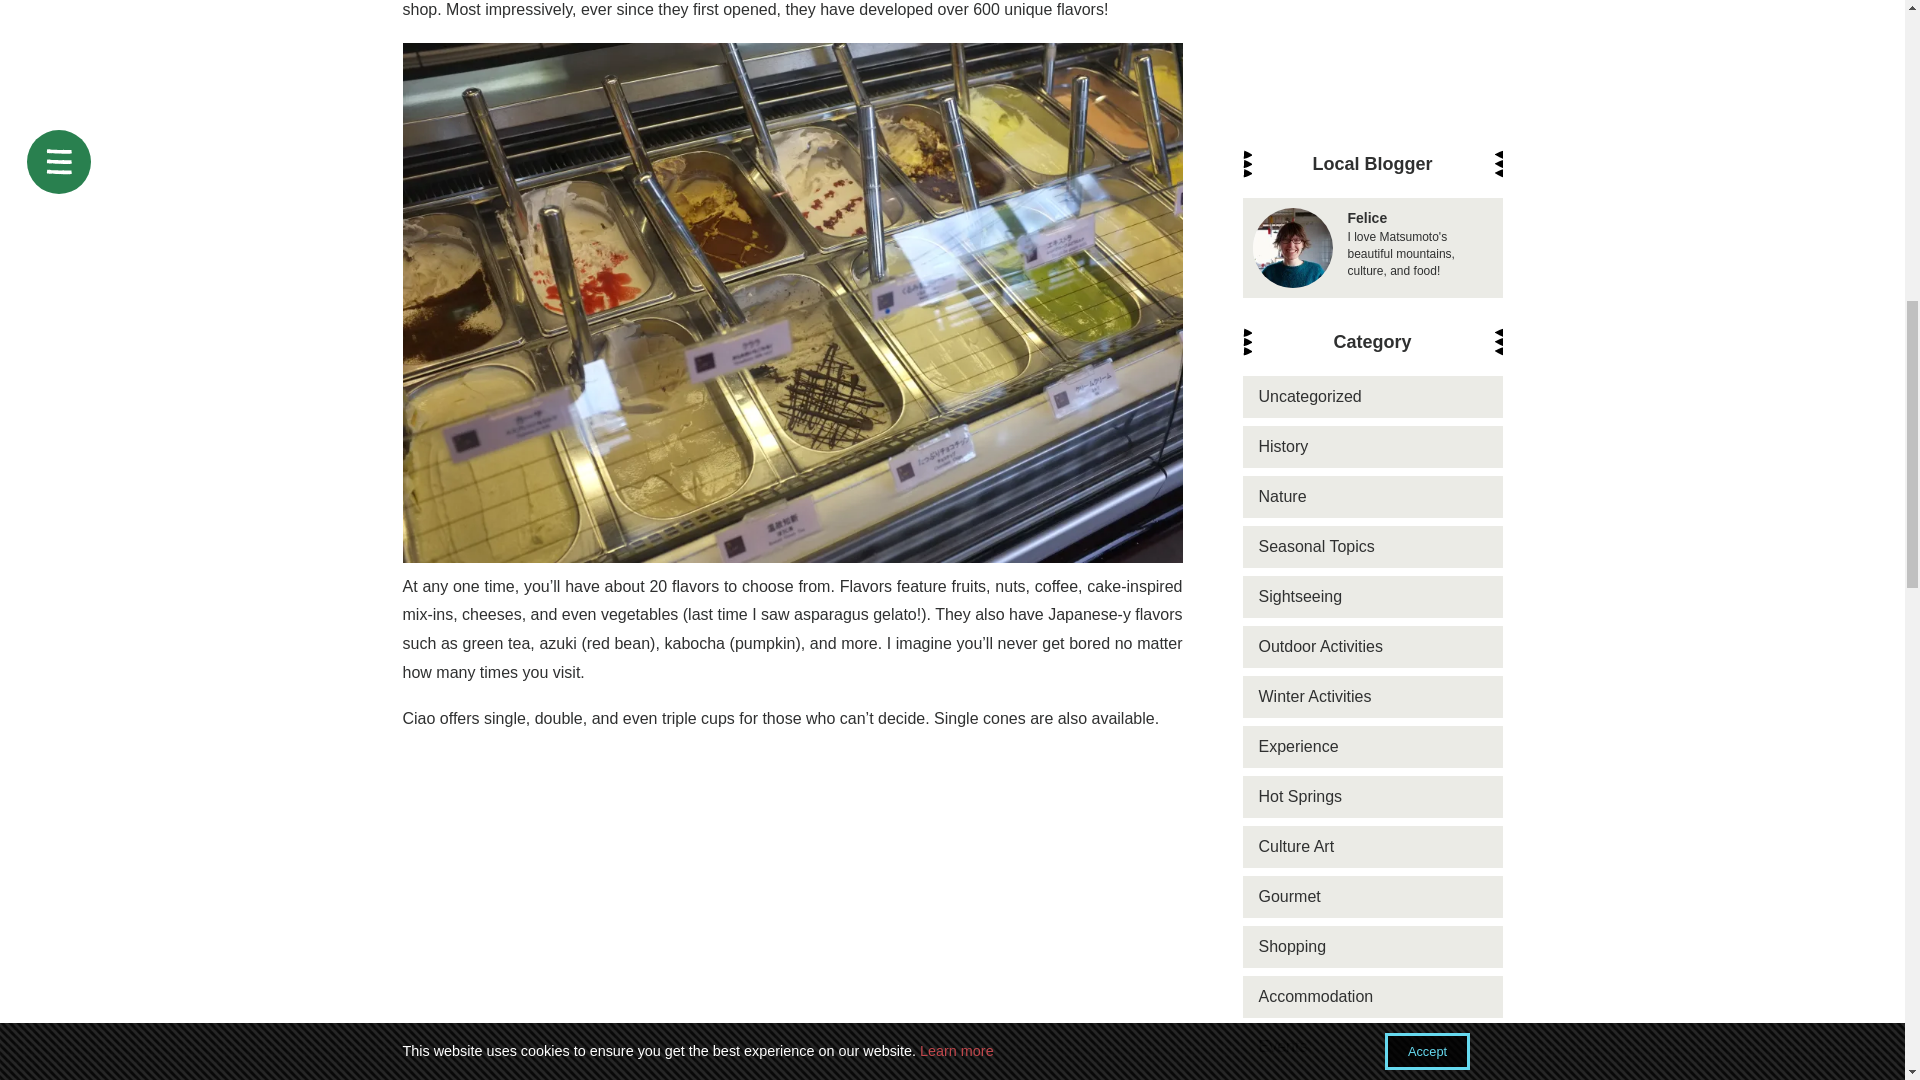  I want to click on Gourmet, so click(1372, 3).